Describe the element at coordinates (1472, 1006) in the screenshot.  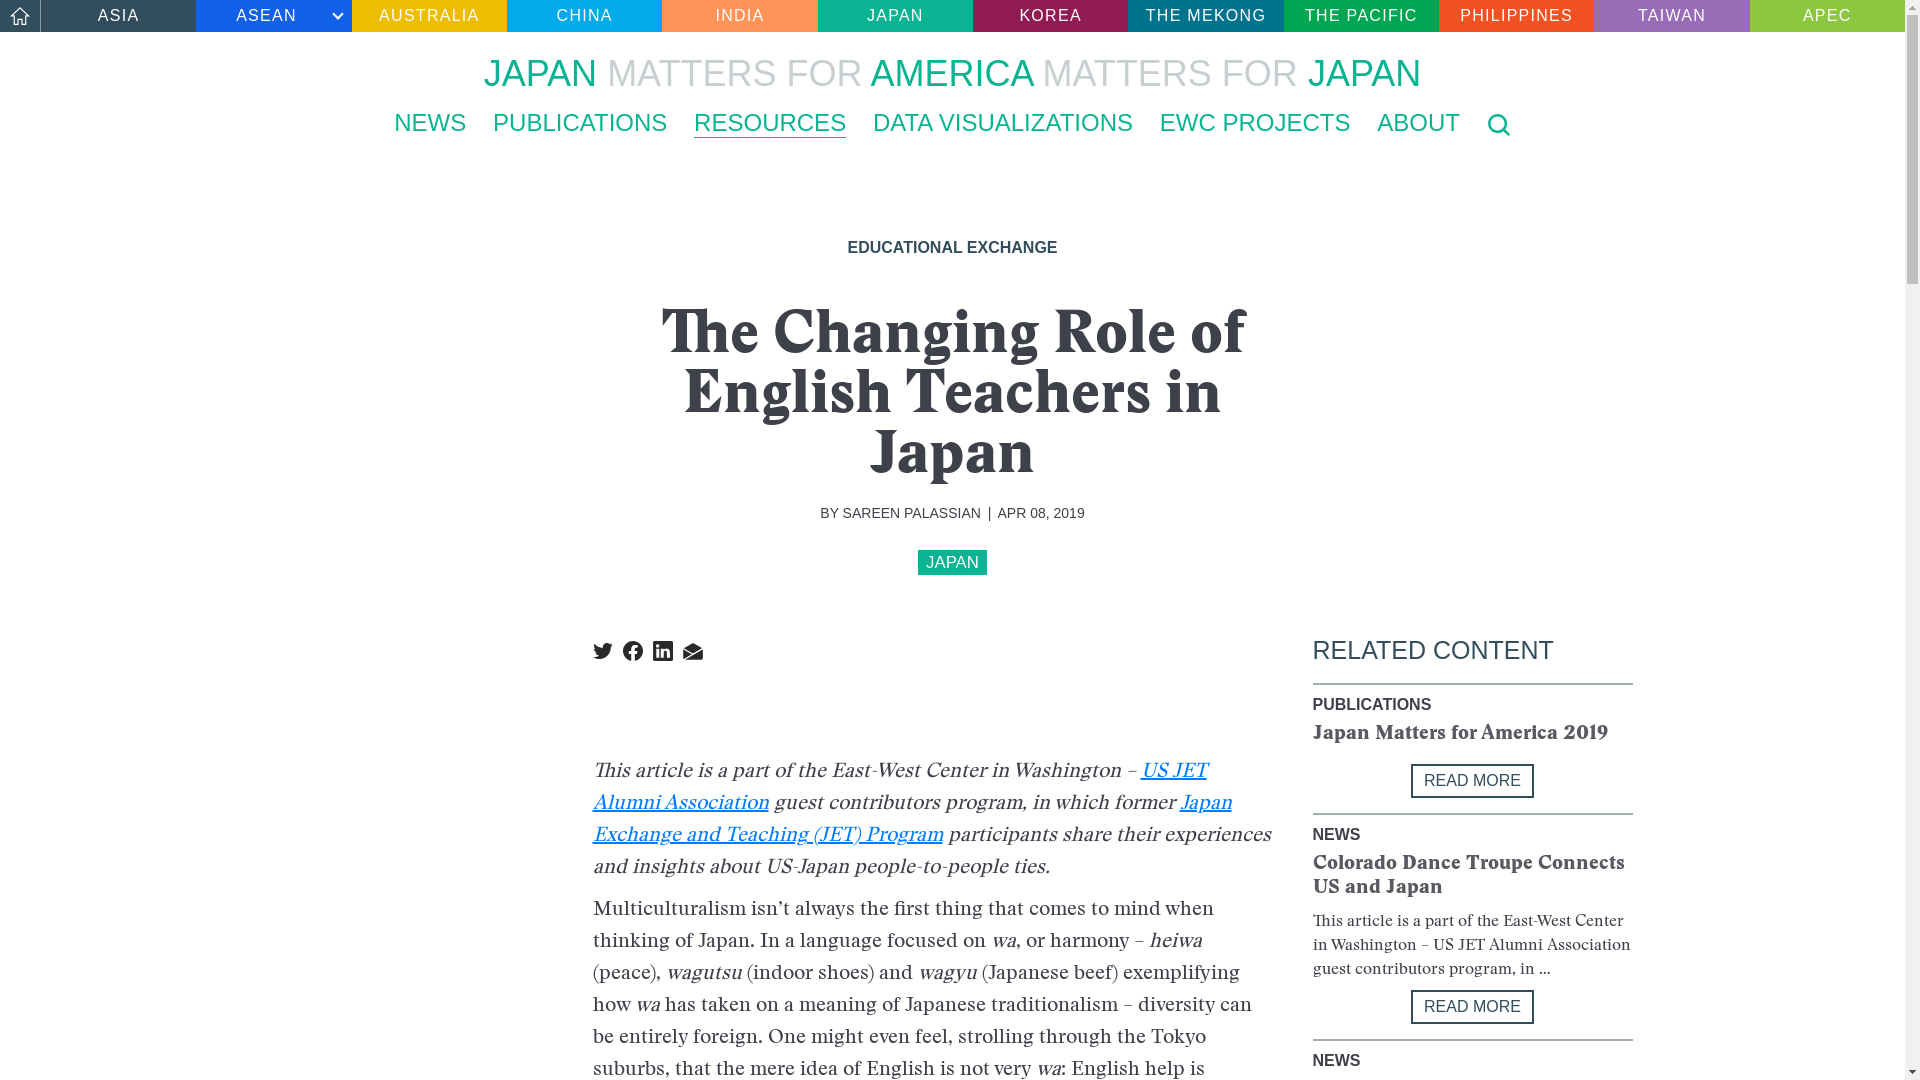
I see `READ MORE` at that location.